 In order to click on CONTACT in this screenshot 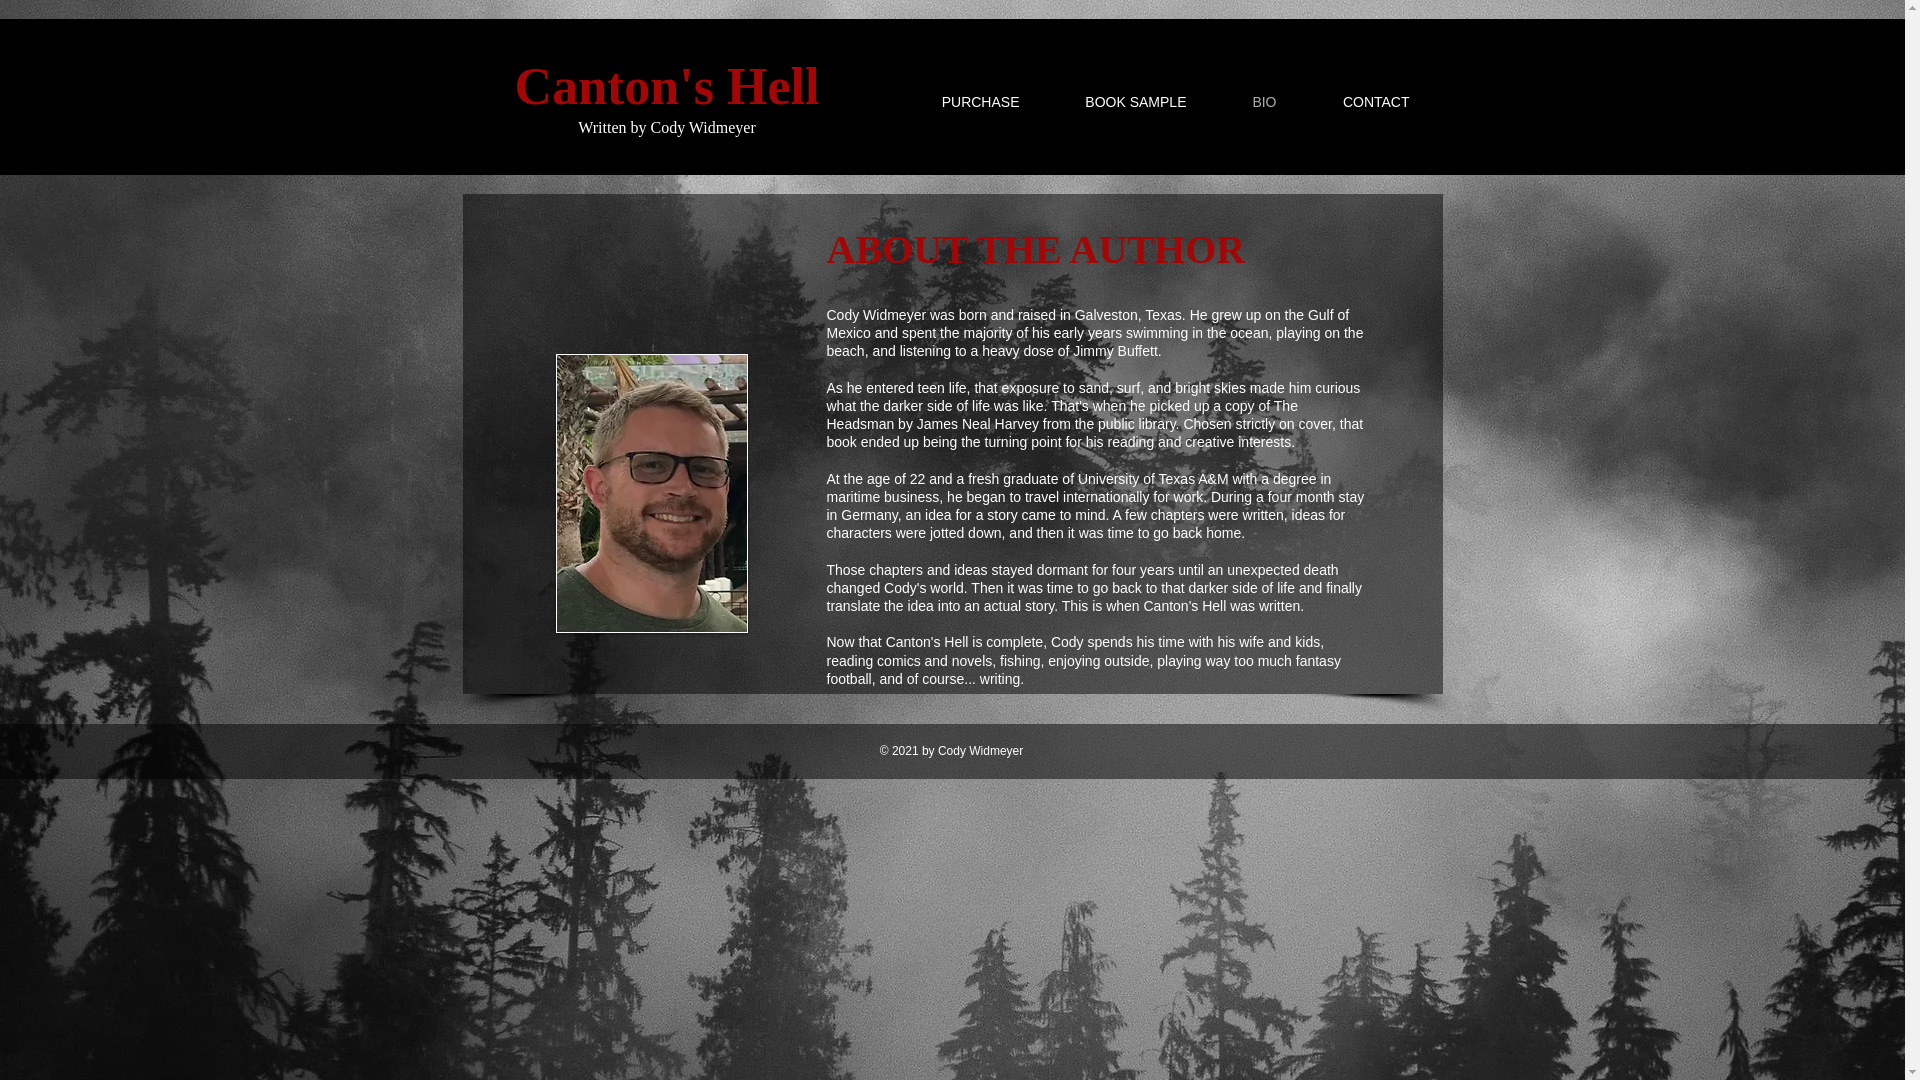, I will do `click(1354, 101)`.